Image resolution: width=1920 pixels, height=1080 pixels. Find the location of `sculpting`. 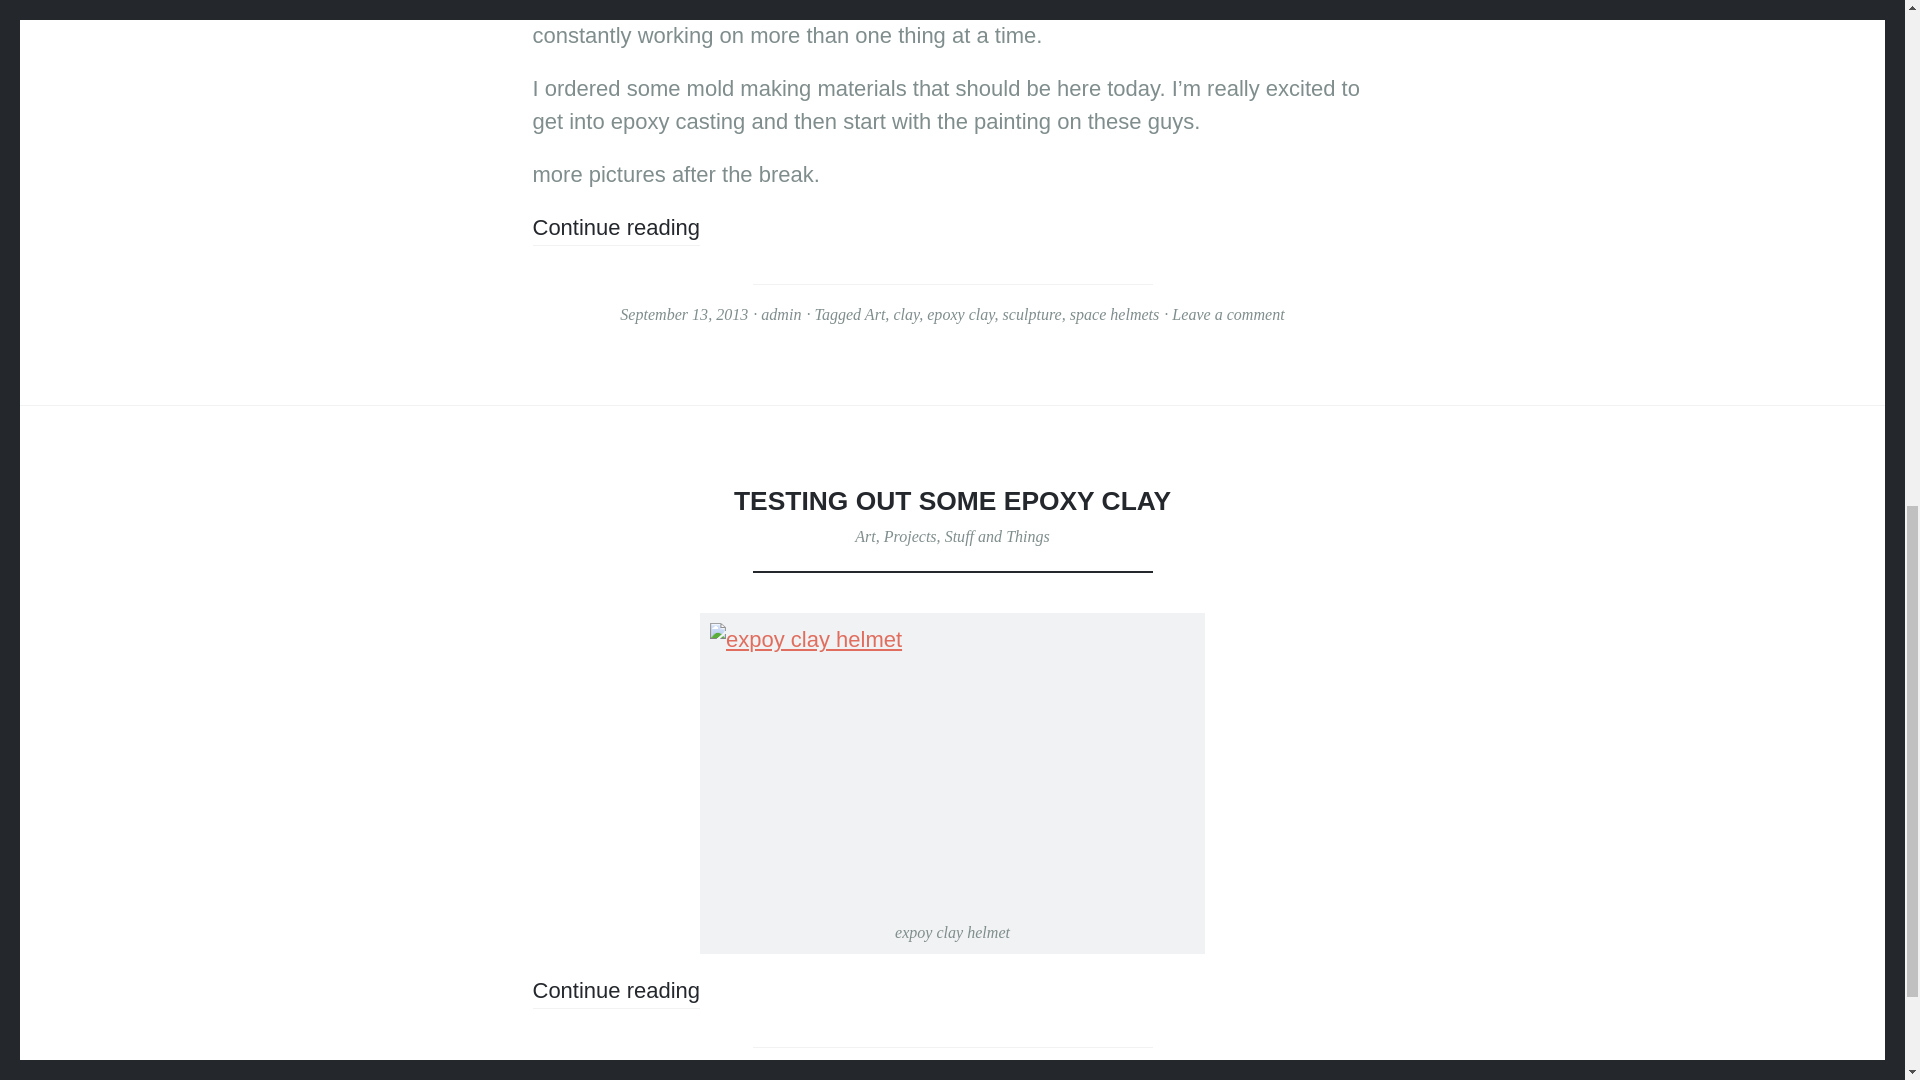

sculpting is located at coordinates (990, 1074).